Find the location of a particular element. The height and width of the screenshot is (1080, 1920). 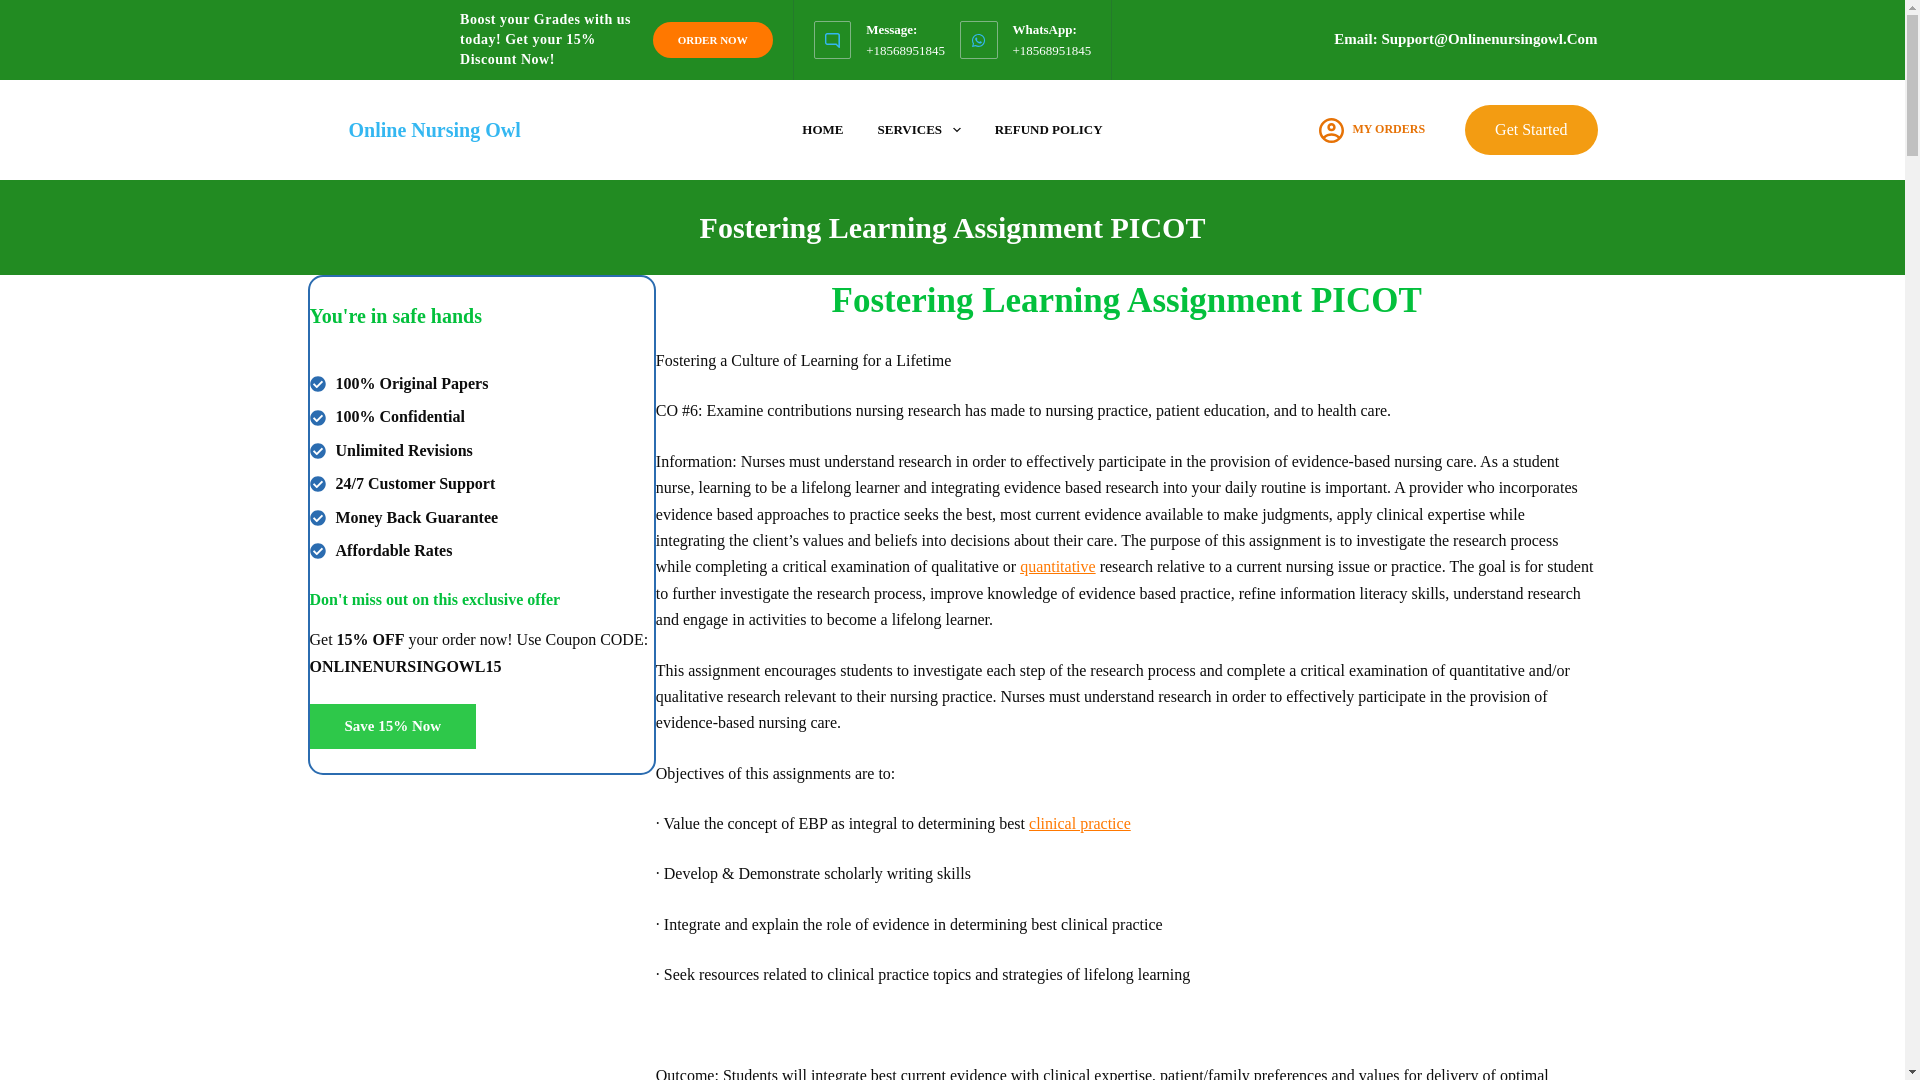

clinical practice is located at coordinates (1080, 823).